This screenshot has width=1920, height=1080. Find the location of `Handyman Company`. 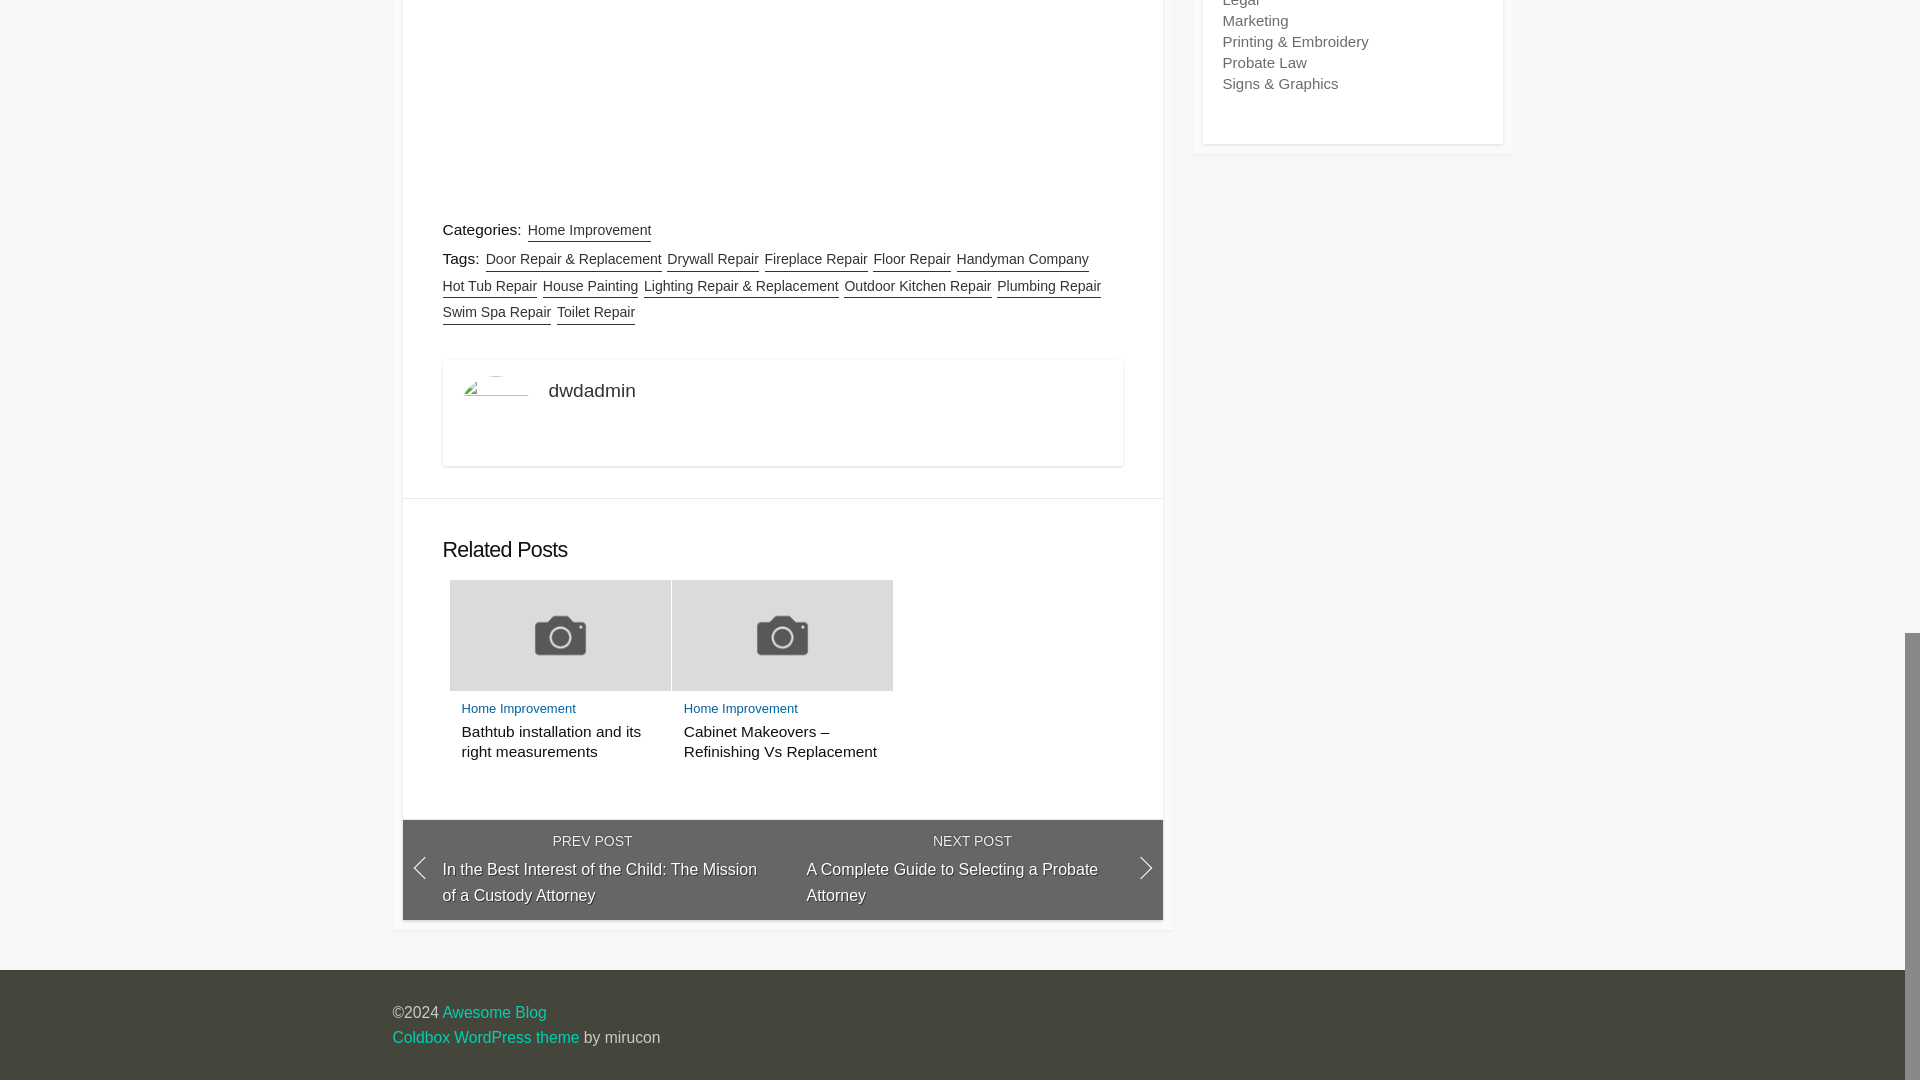

Handyman Company is located at coordinates (1022, 260).